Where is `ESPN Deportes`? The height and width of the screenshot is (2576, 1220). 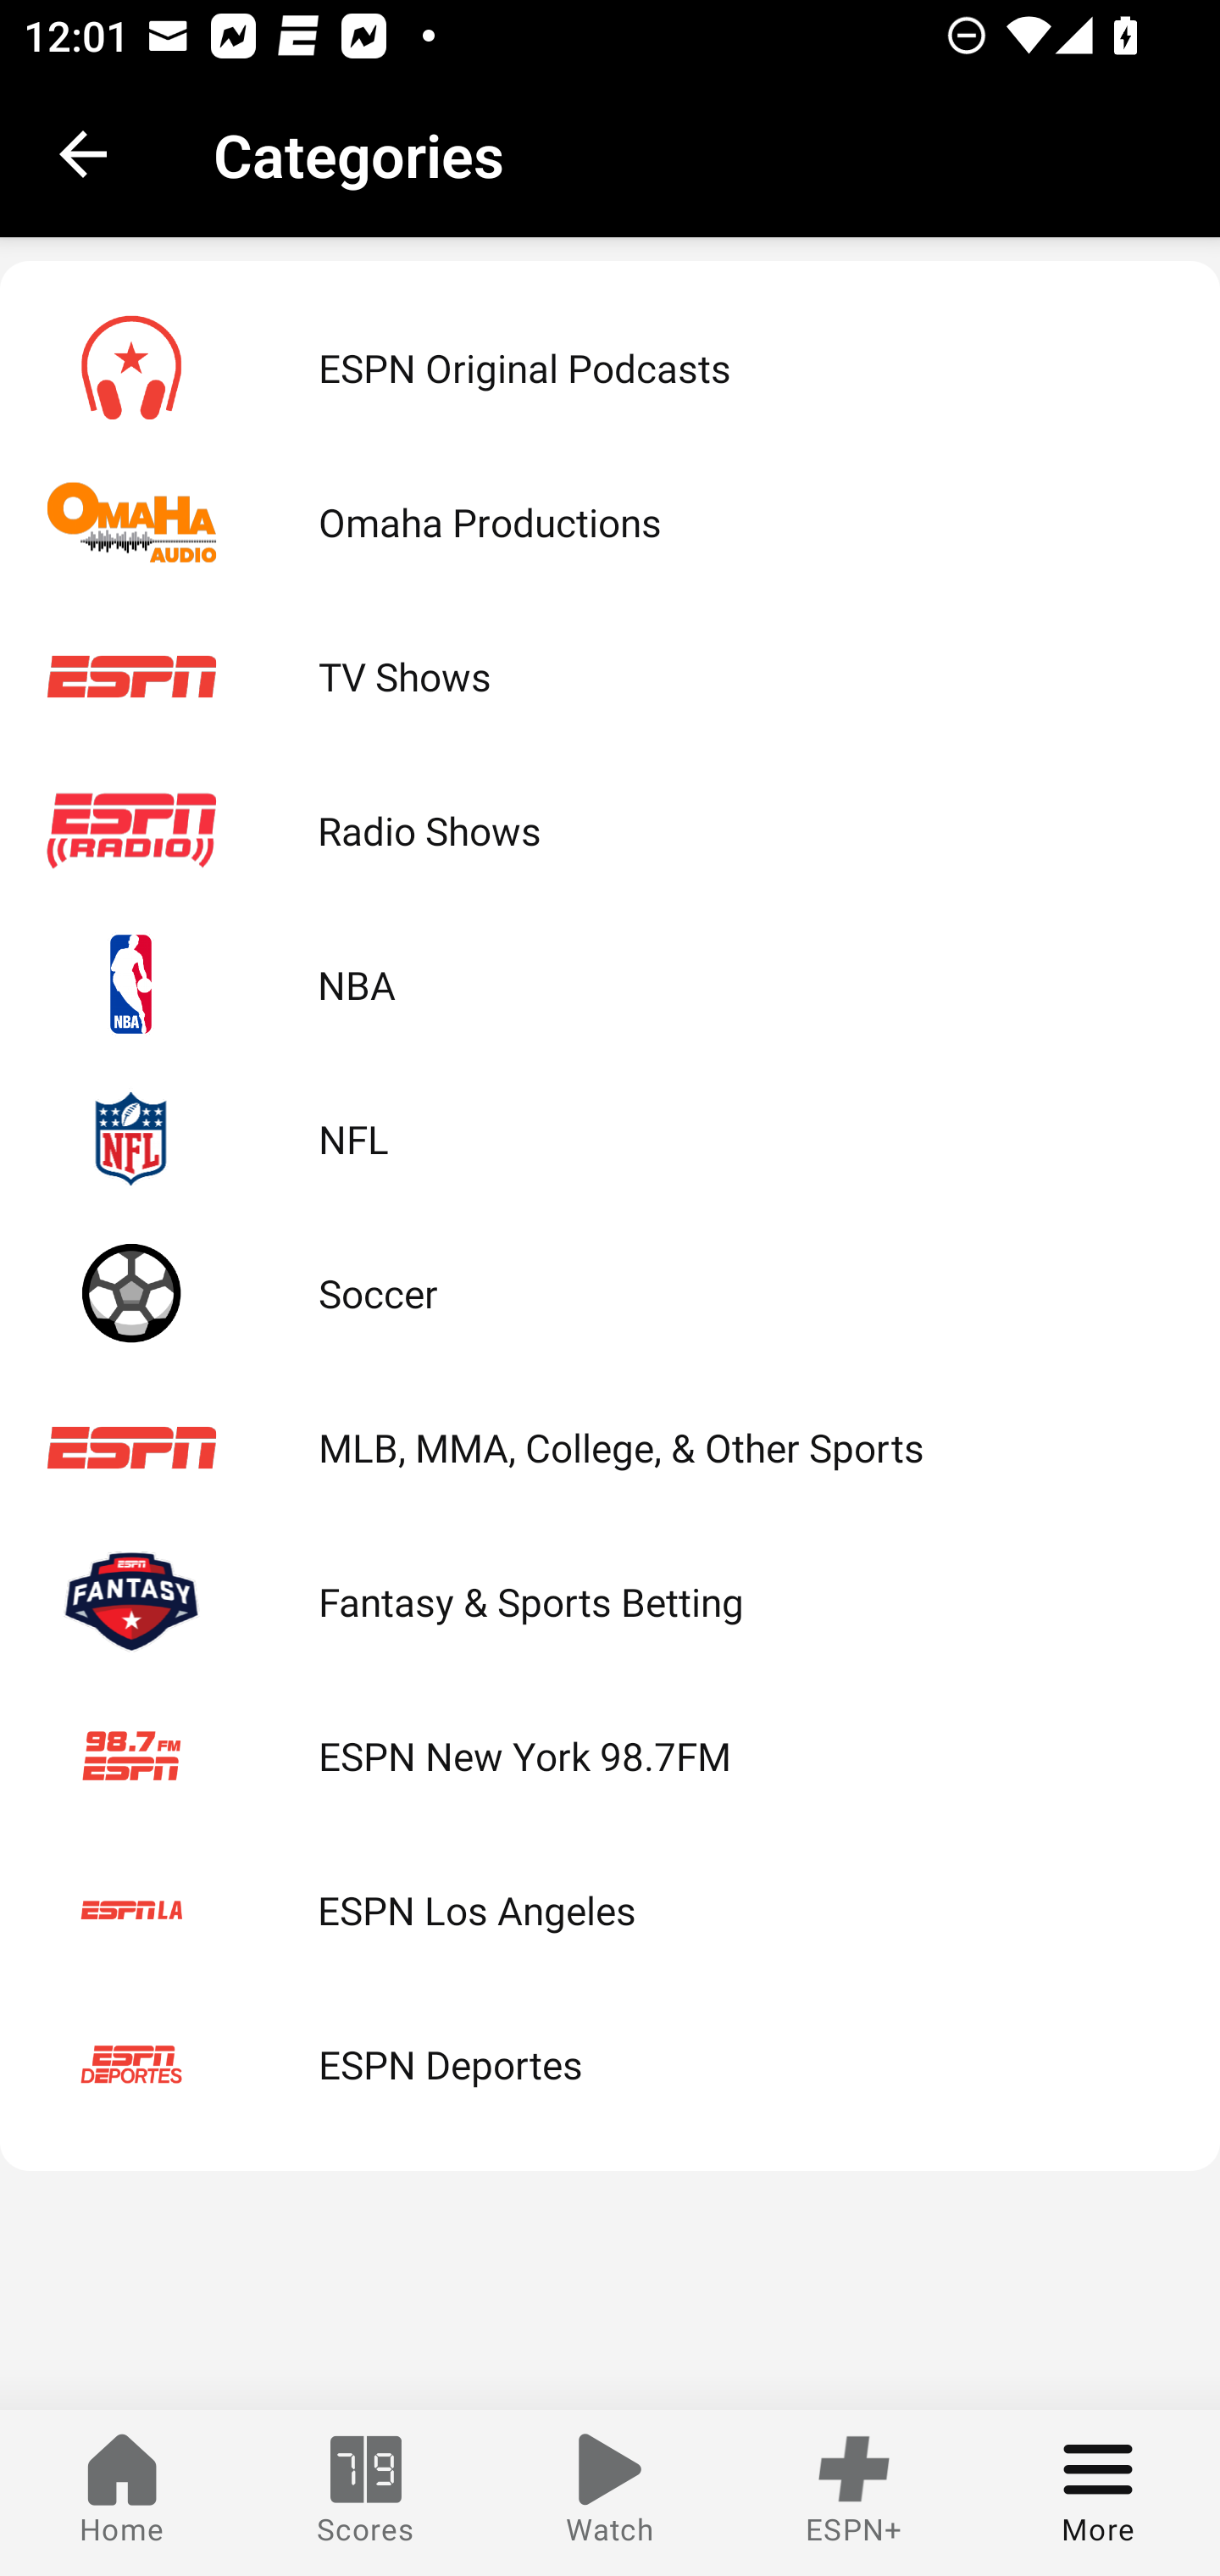 ESPN Deportes is located at coordinates (610, 2062).